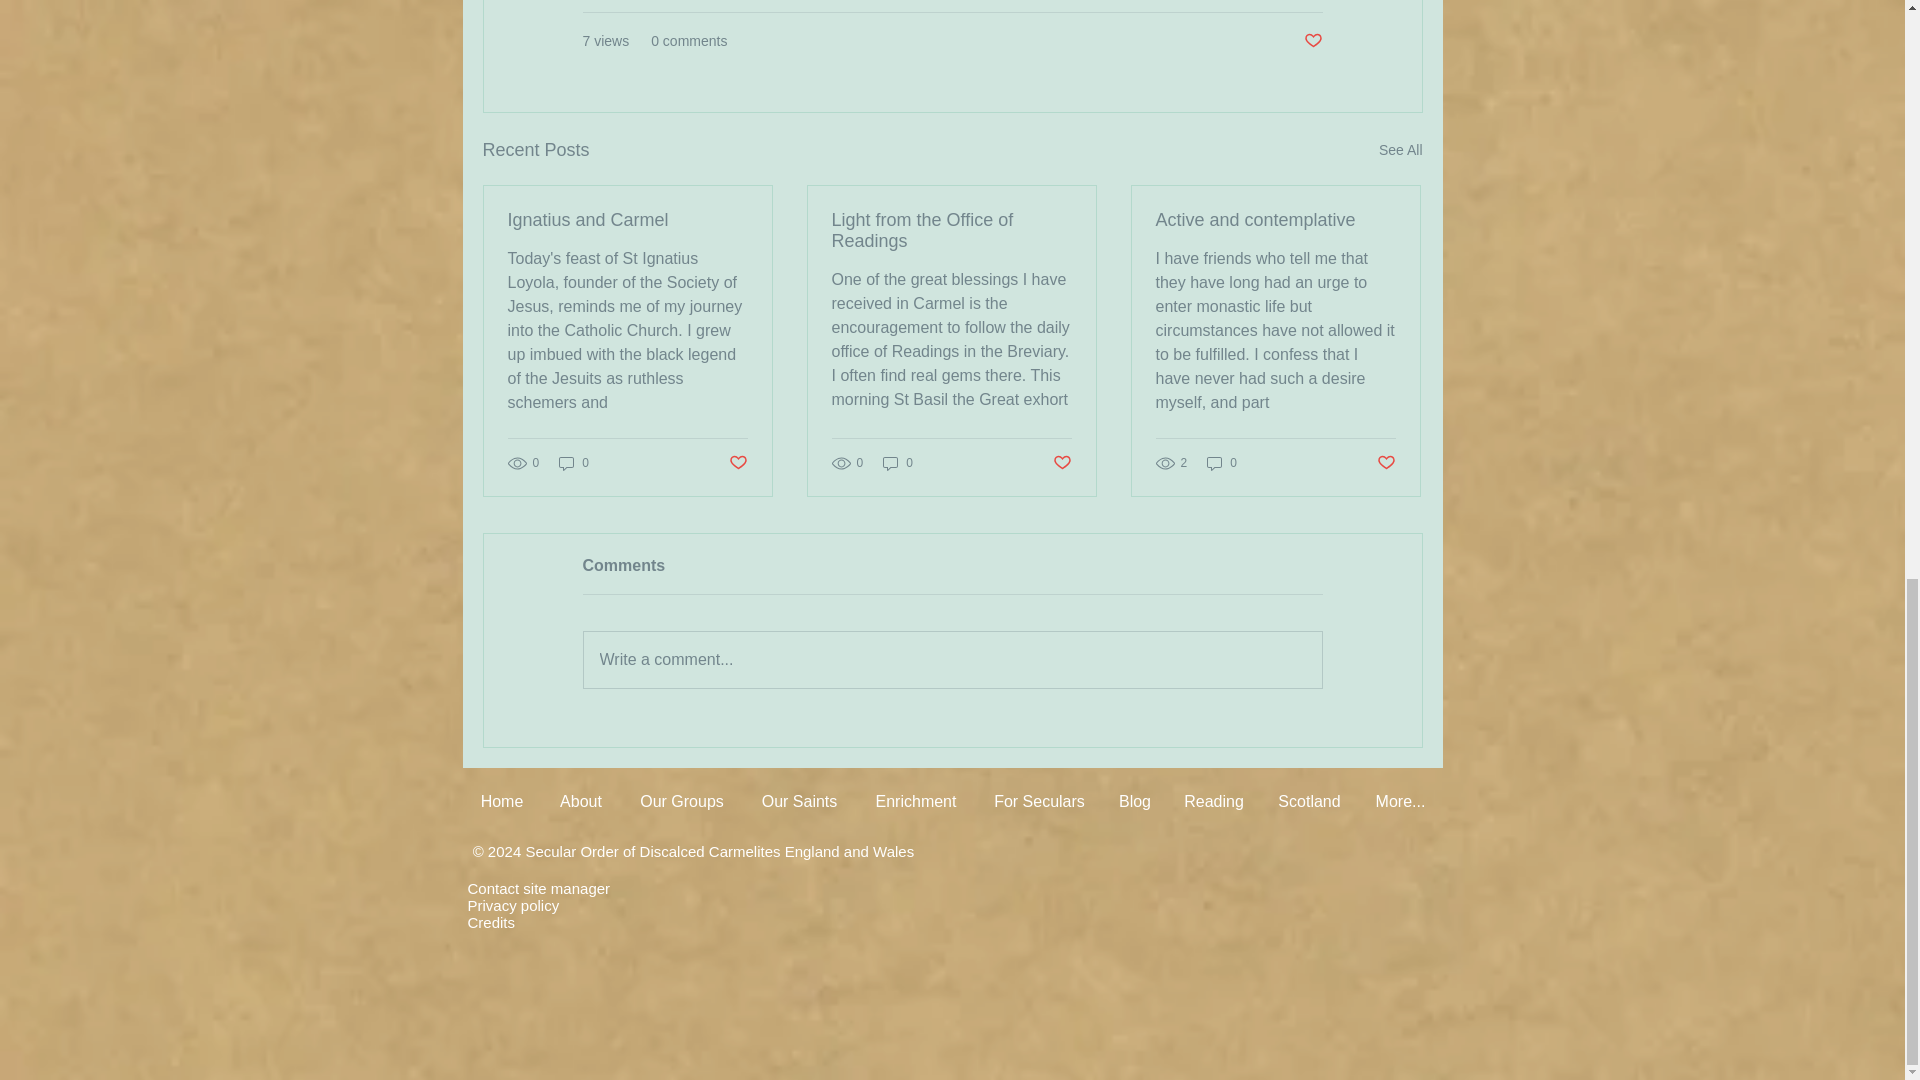 The width and height of the screenshot is (1920, 1080). Describe the element at coordinates (736, 462) in the screenshot. I see `Post not marked as liked` at that location.